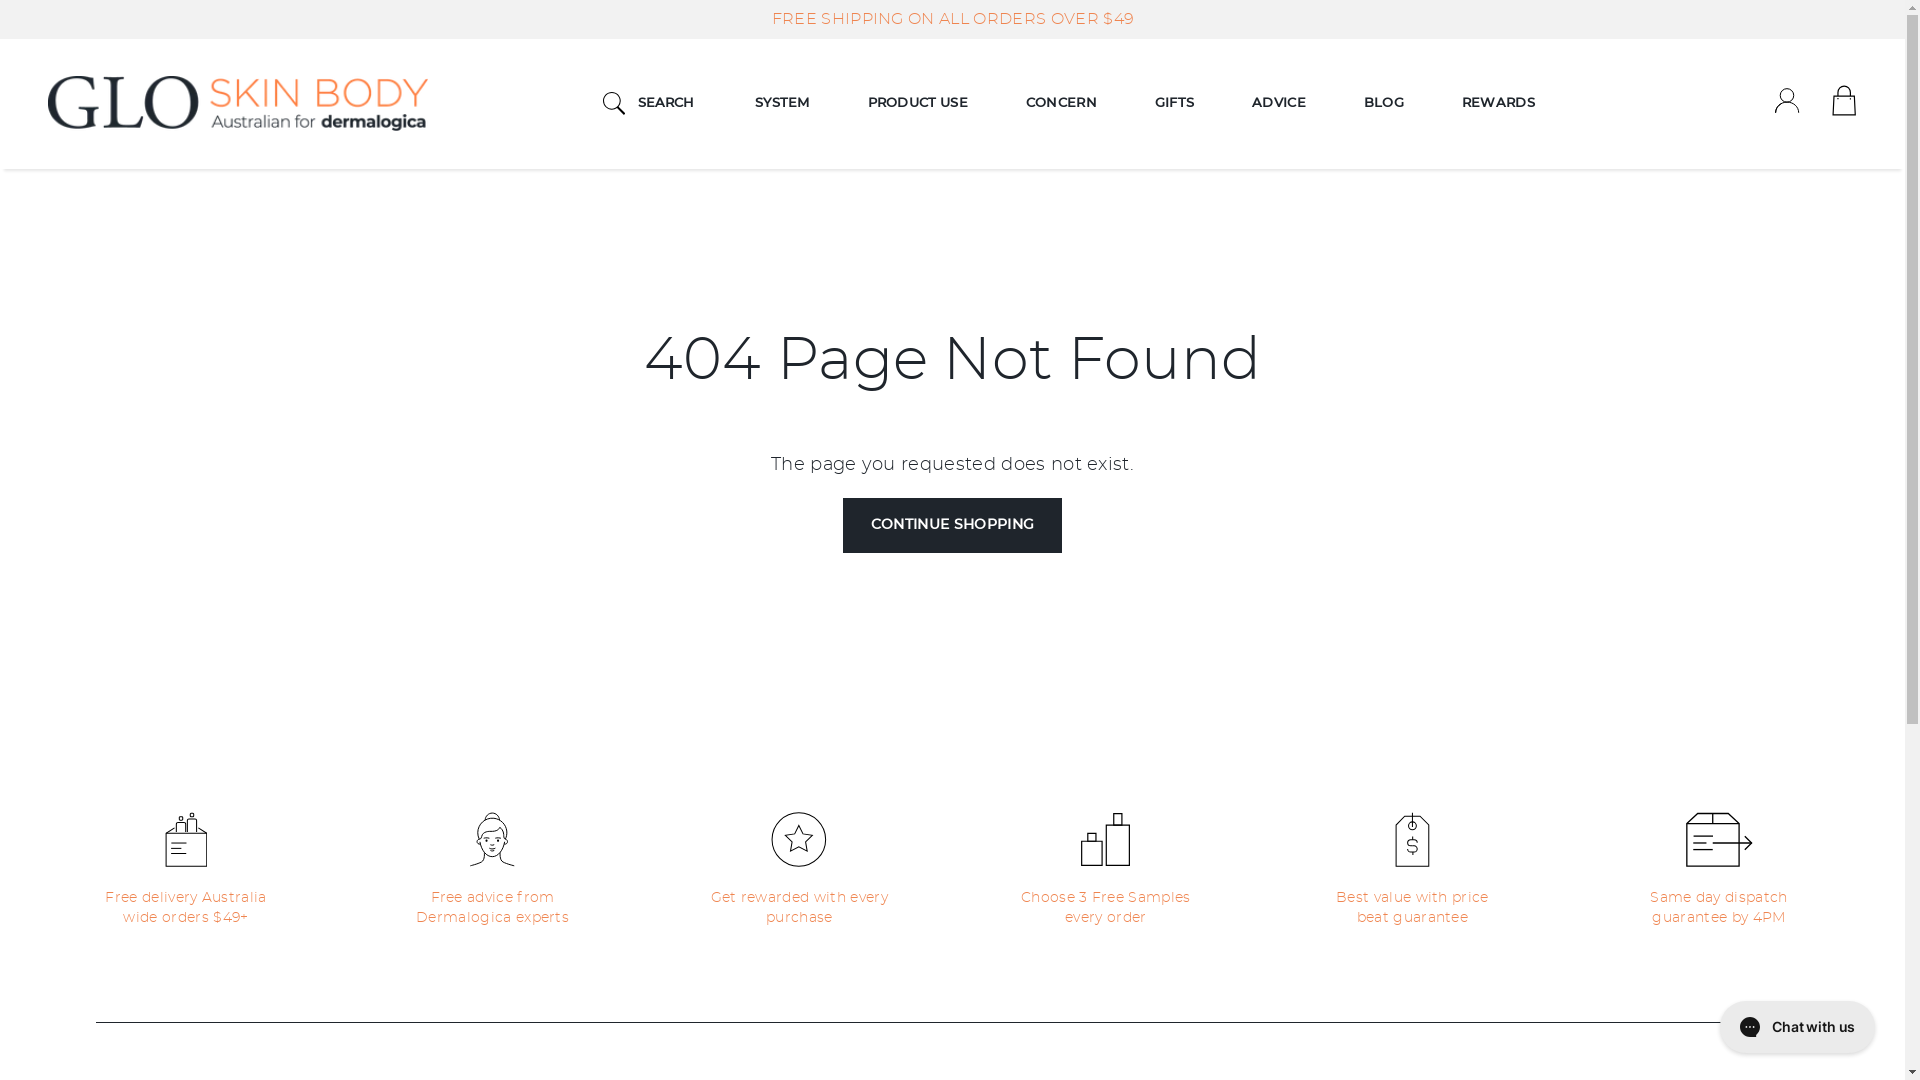  Describe the element at coordinates (1062, 104) in the screenshot. I see `CONCERN` at that location.